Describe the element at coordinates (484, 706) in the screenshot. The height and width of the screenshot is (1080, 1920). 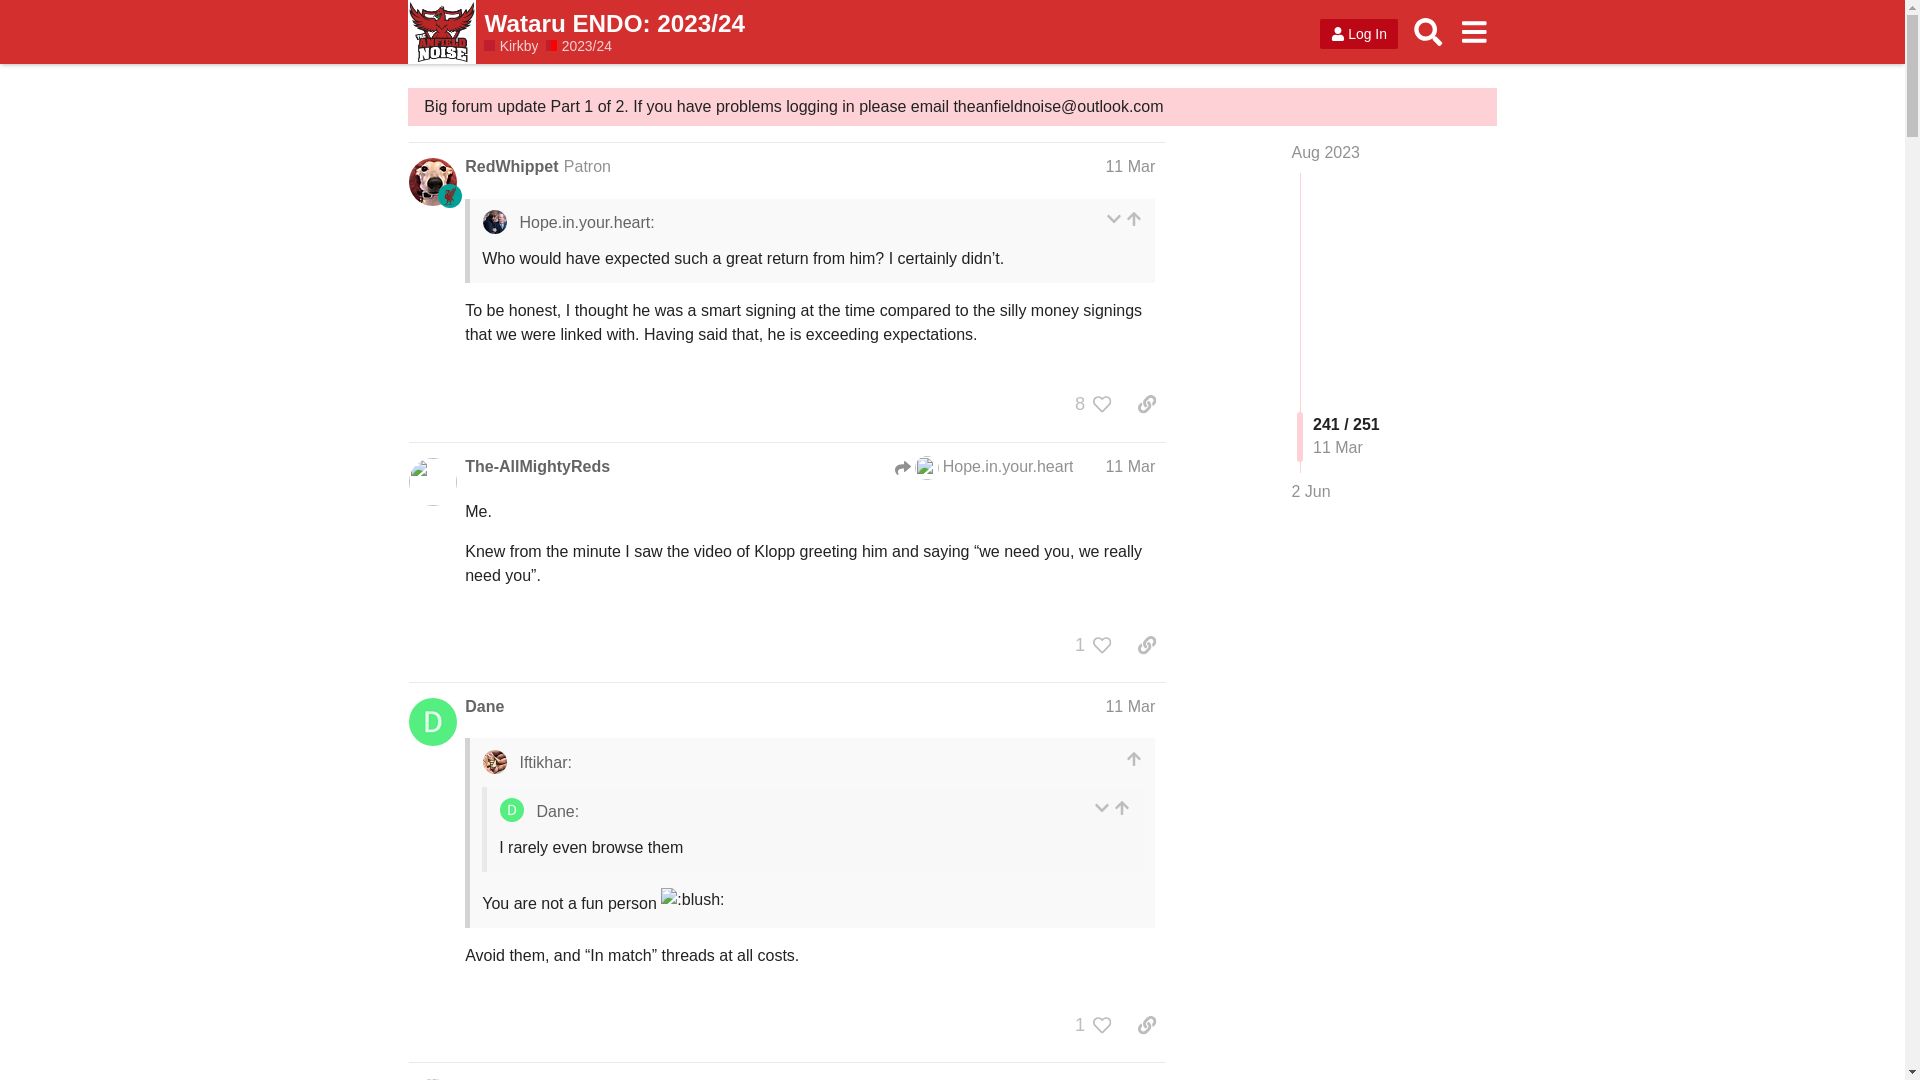
I see `Dane` at that location.